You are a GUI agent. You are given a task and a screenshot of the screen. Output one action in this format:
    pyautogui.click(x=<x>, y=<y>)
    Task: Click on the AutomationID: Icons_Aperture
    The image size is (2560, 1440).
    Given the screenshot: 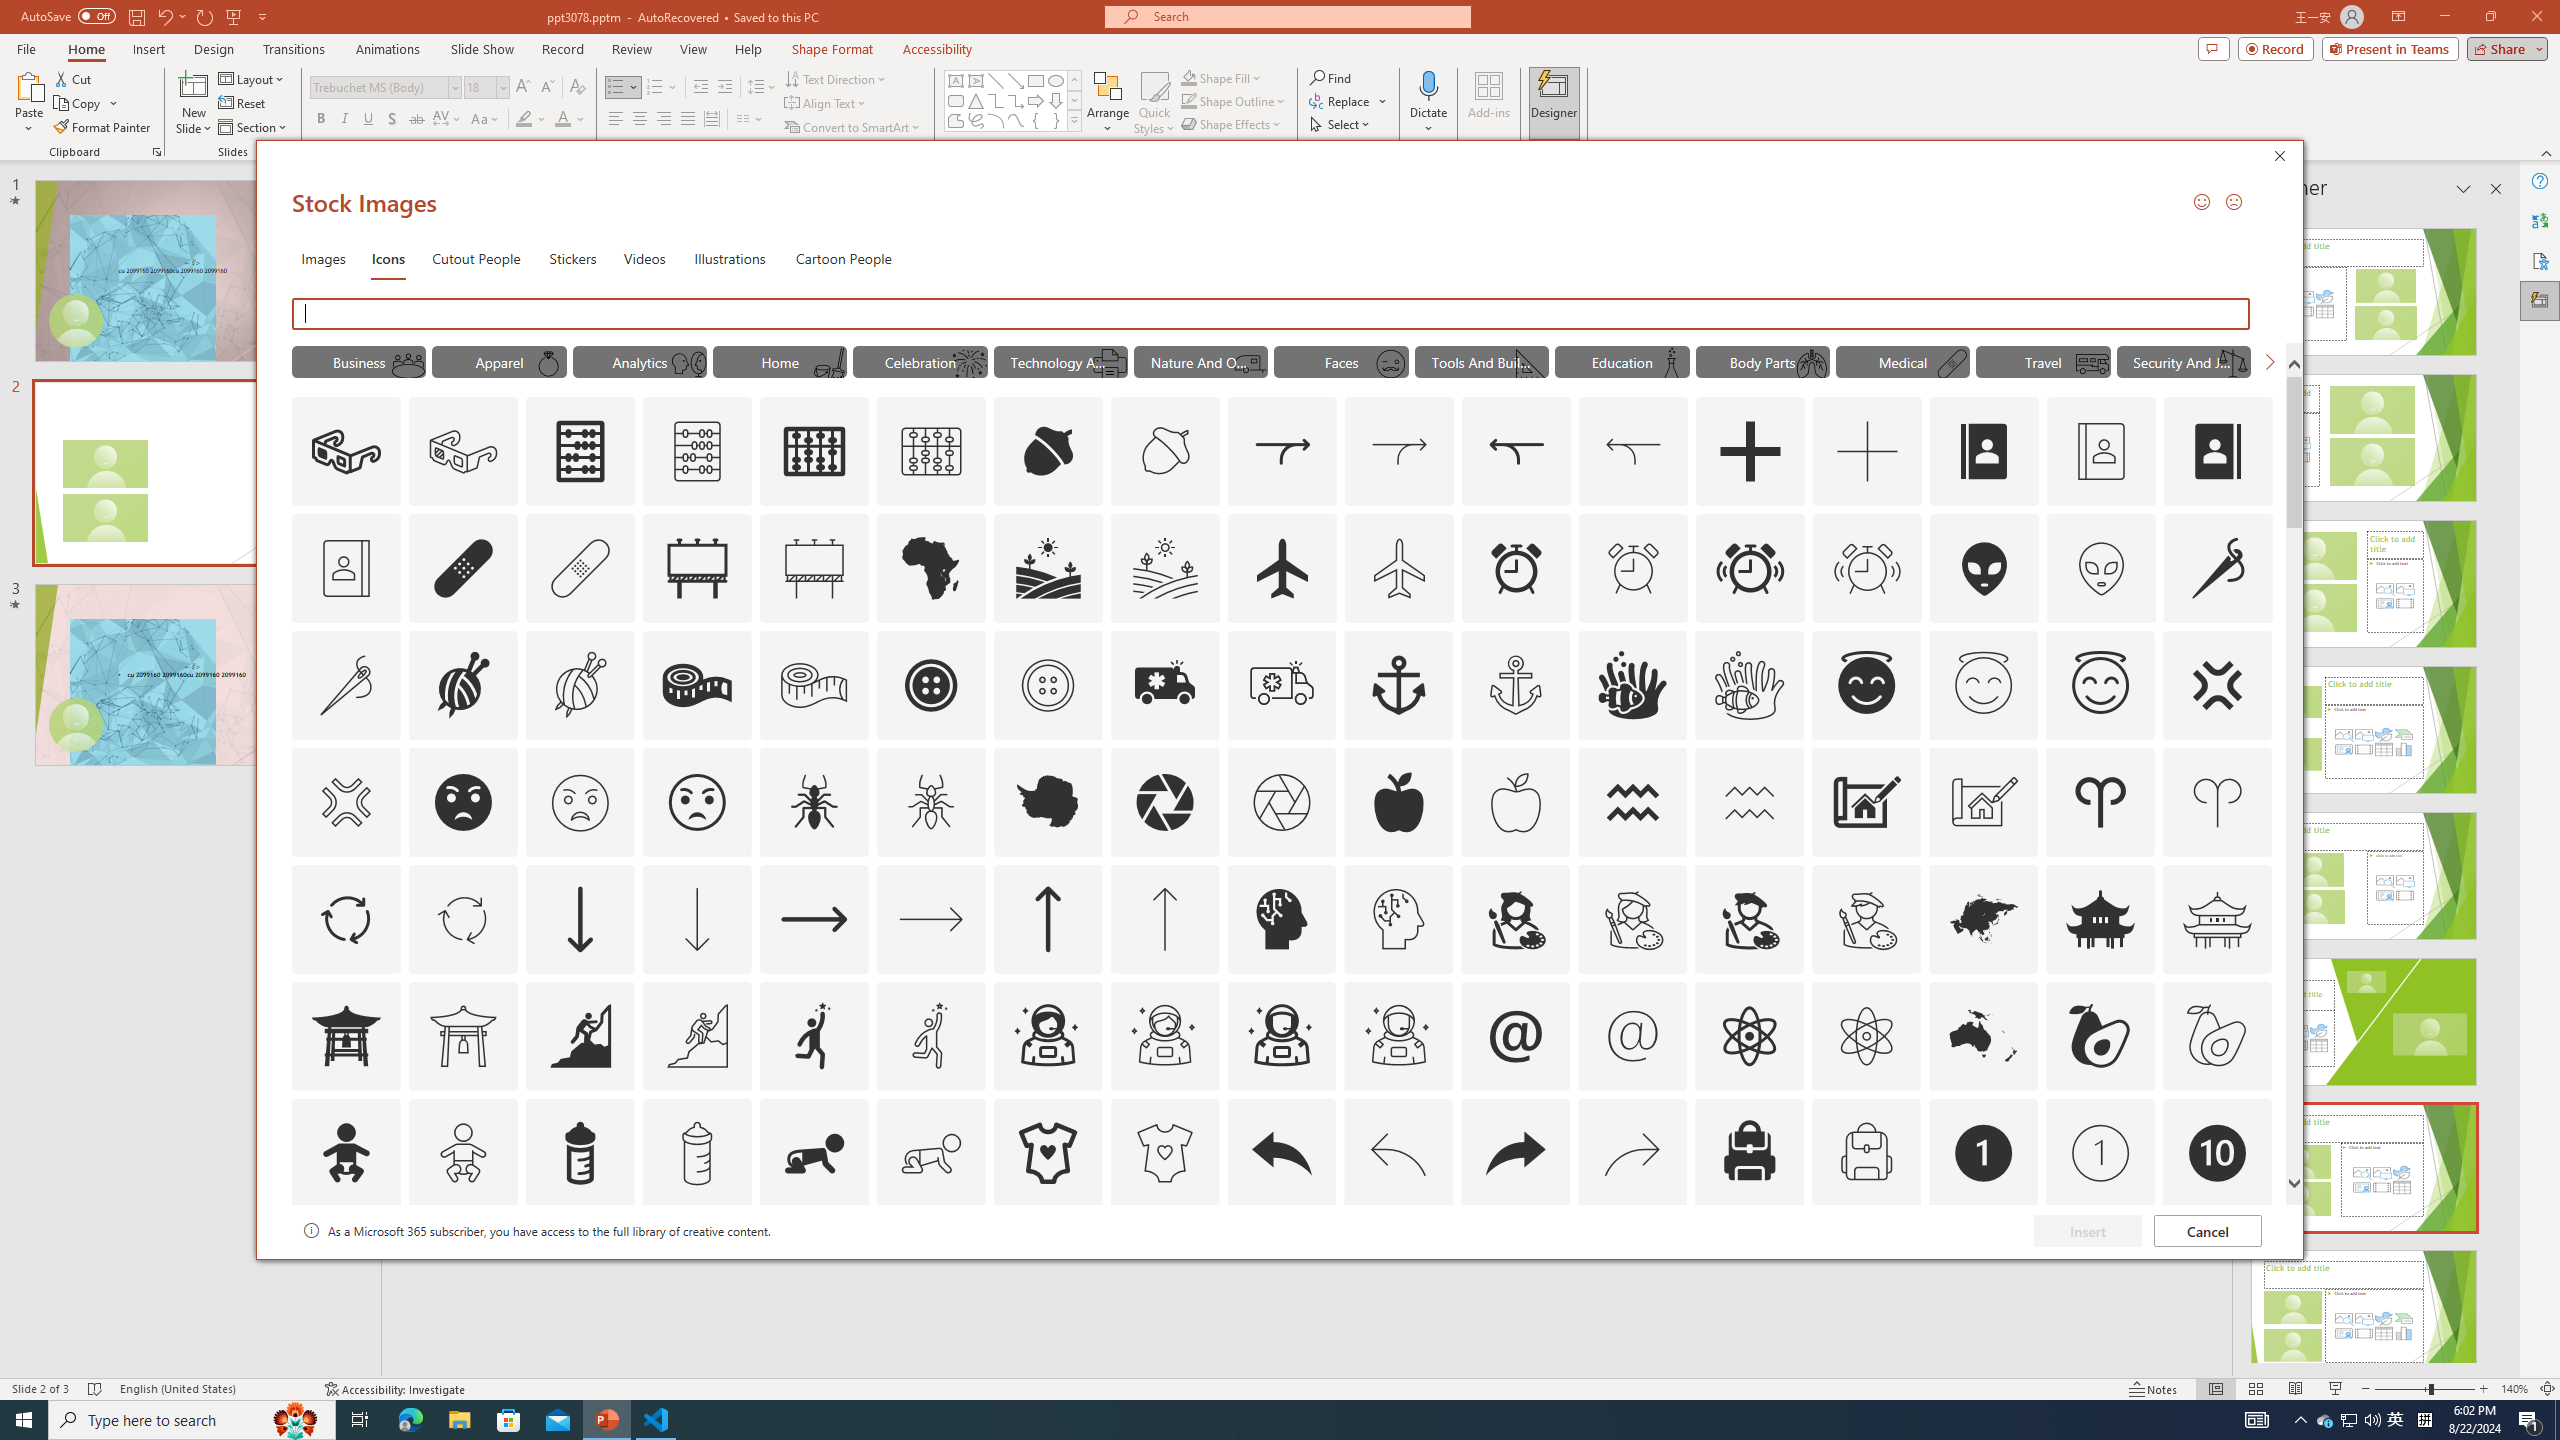 What is the action you would take?
    pyautogui.click(x=1164, y=802)
    